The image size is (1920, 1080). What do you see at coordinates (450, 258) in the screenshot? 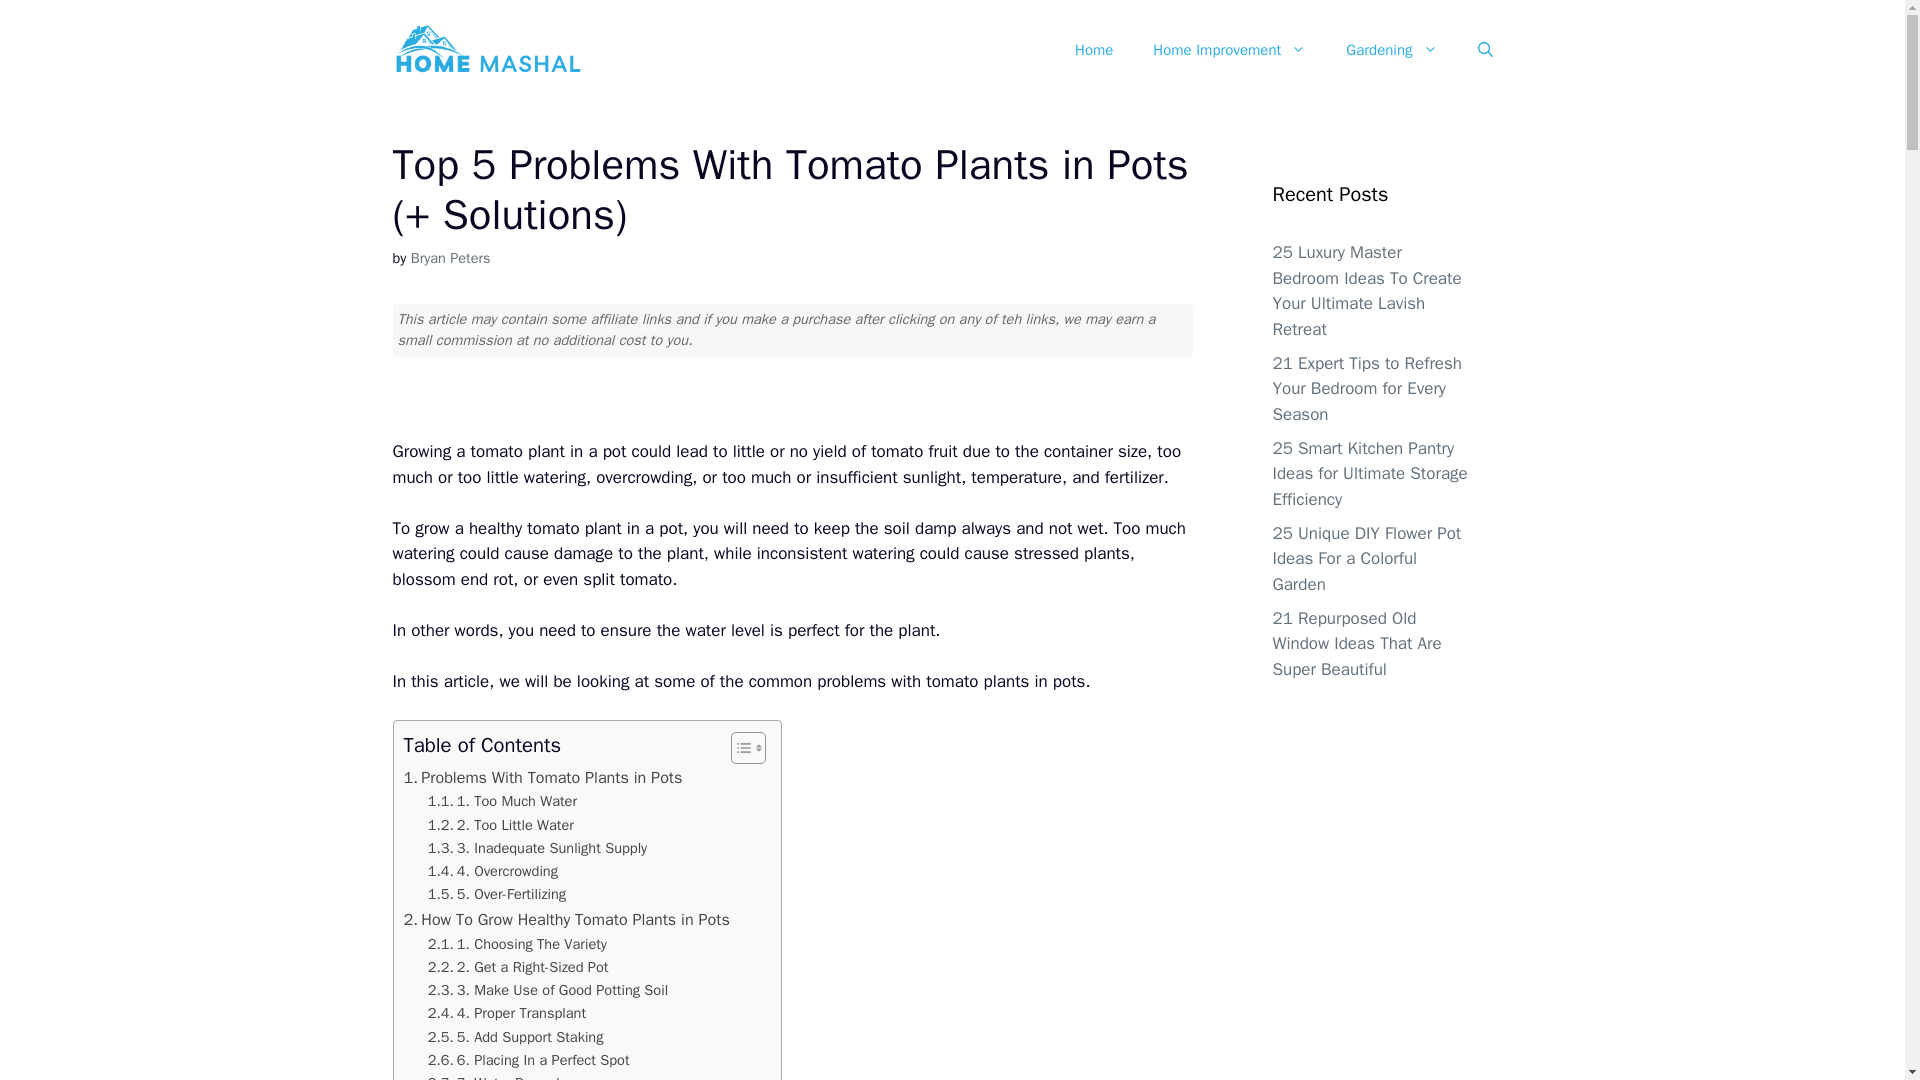
I see `View all posts by Bryan Peters` at bounding box center [450, 258].